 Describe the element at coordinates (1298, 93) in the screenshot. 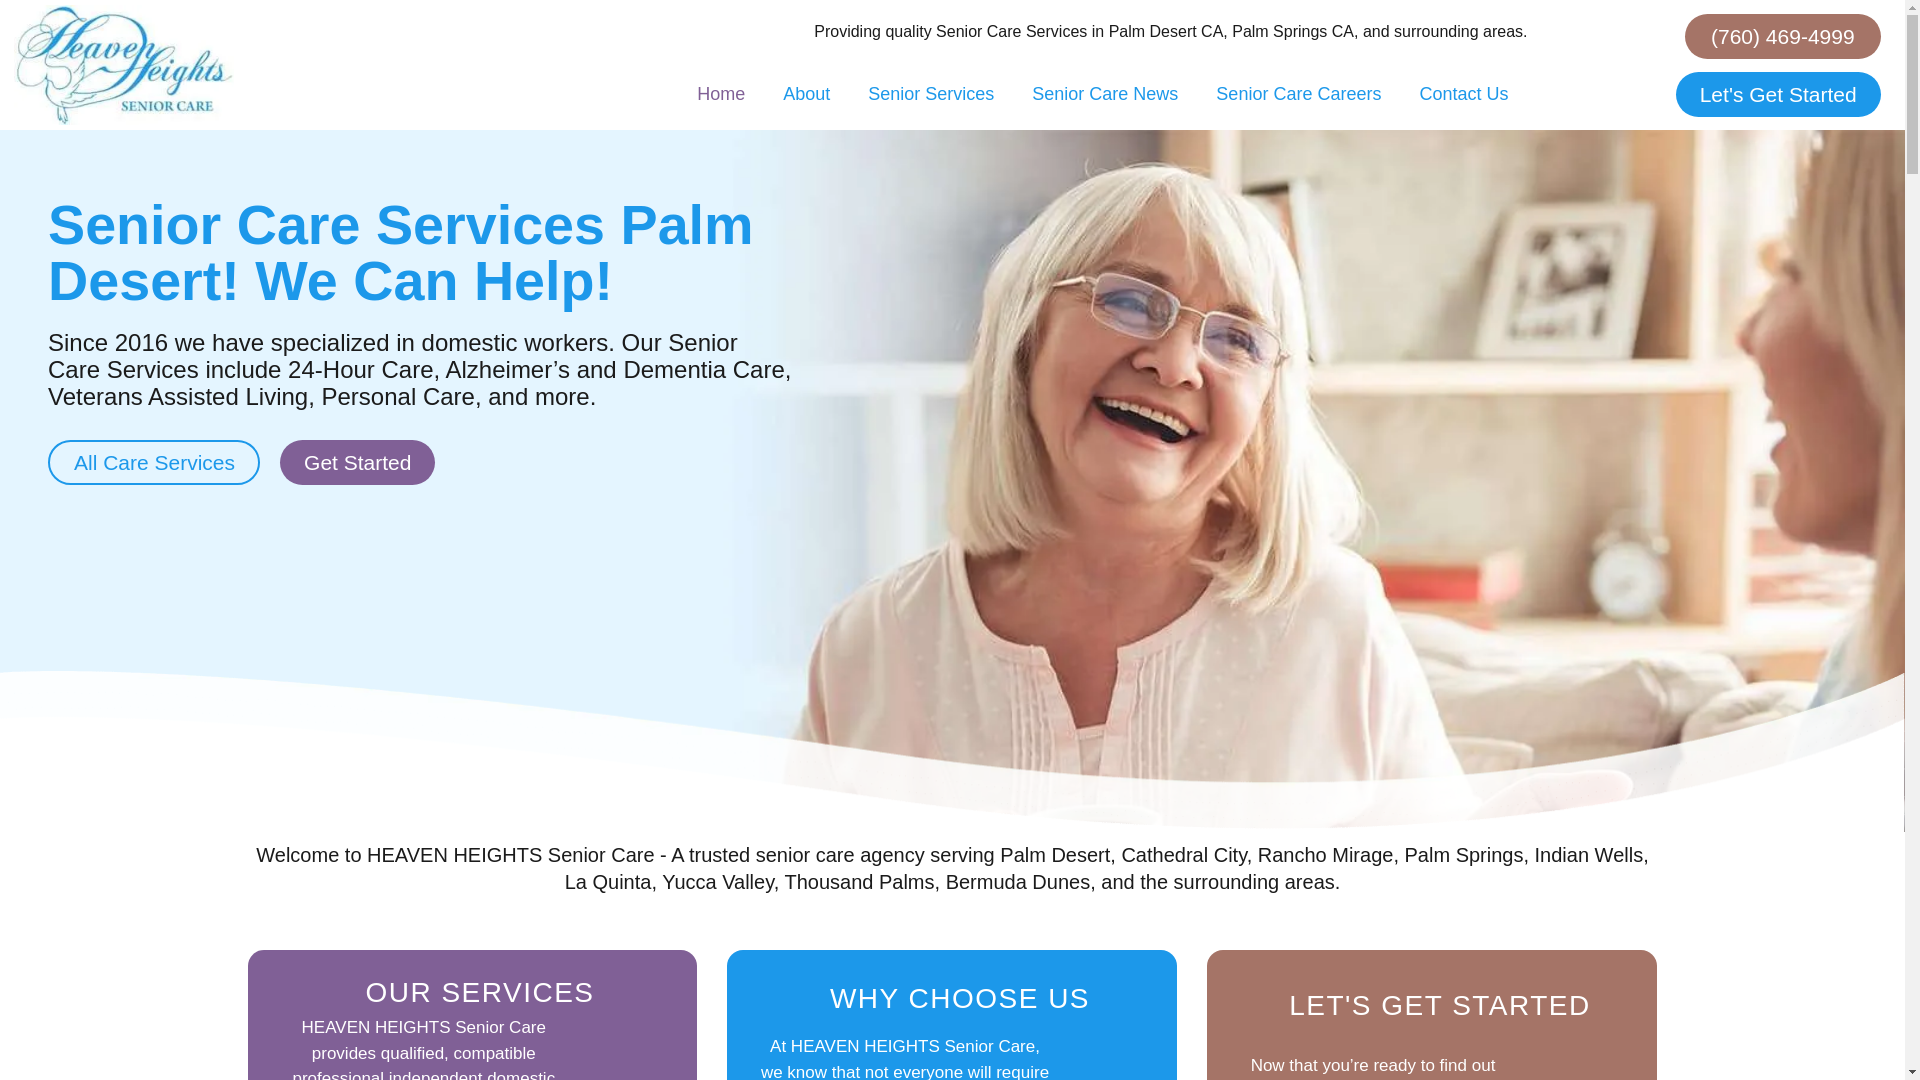

I see `Senior Care Careers` at that location.